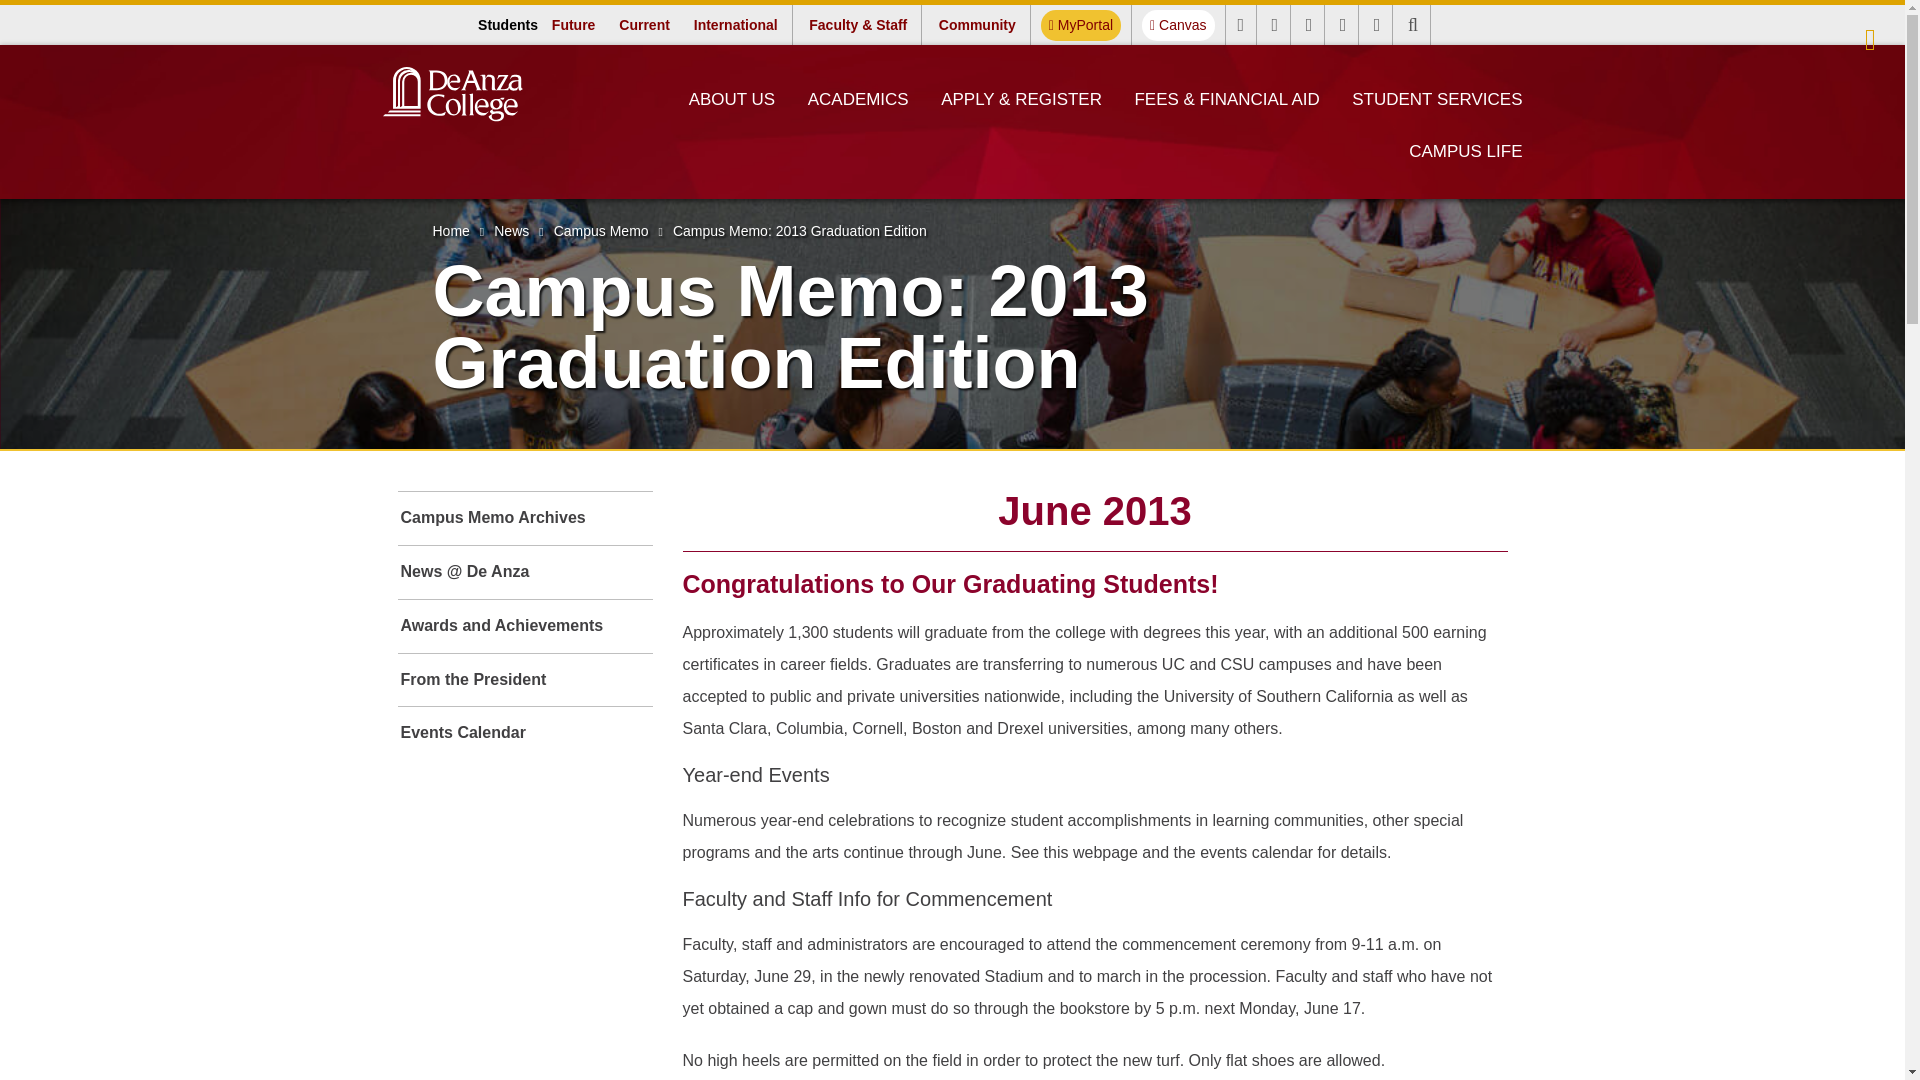  Describe the element at coordinates (732, 99) in the screenshot. I see `ABOUT US` at that location.